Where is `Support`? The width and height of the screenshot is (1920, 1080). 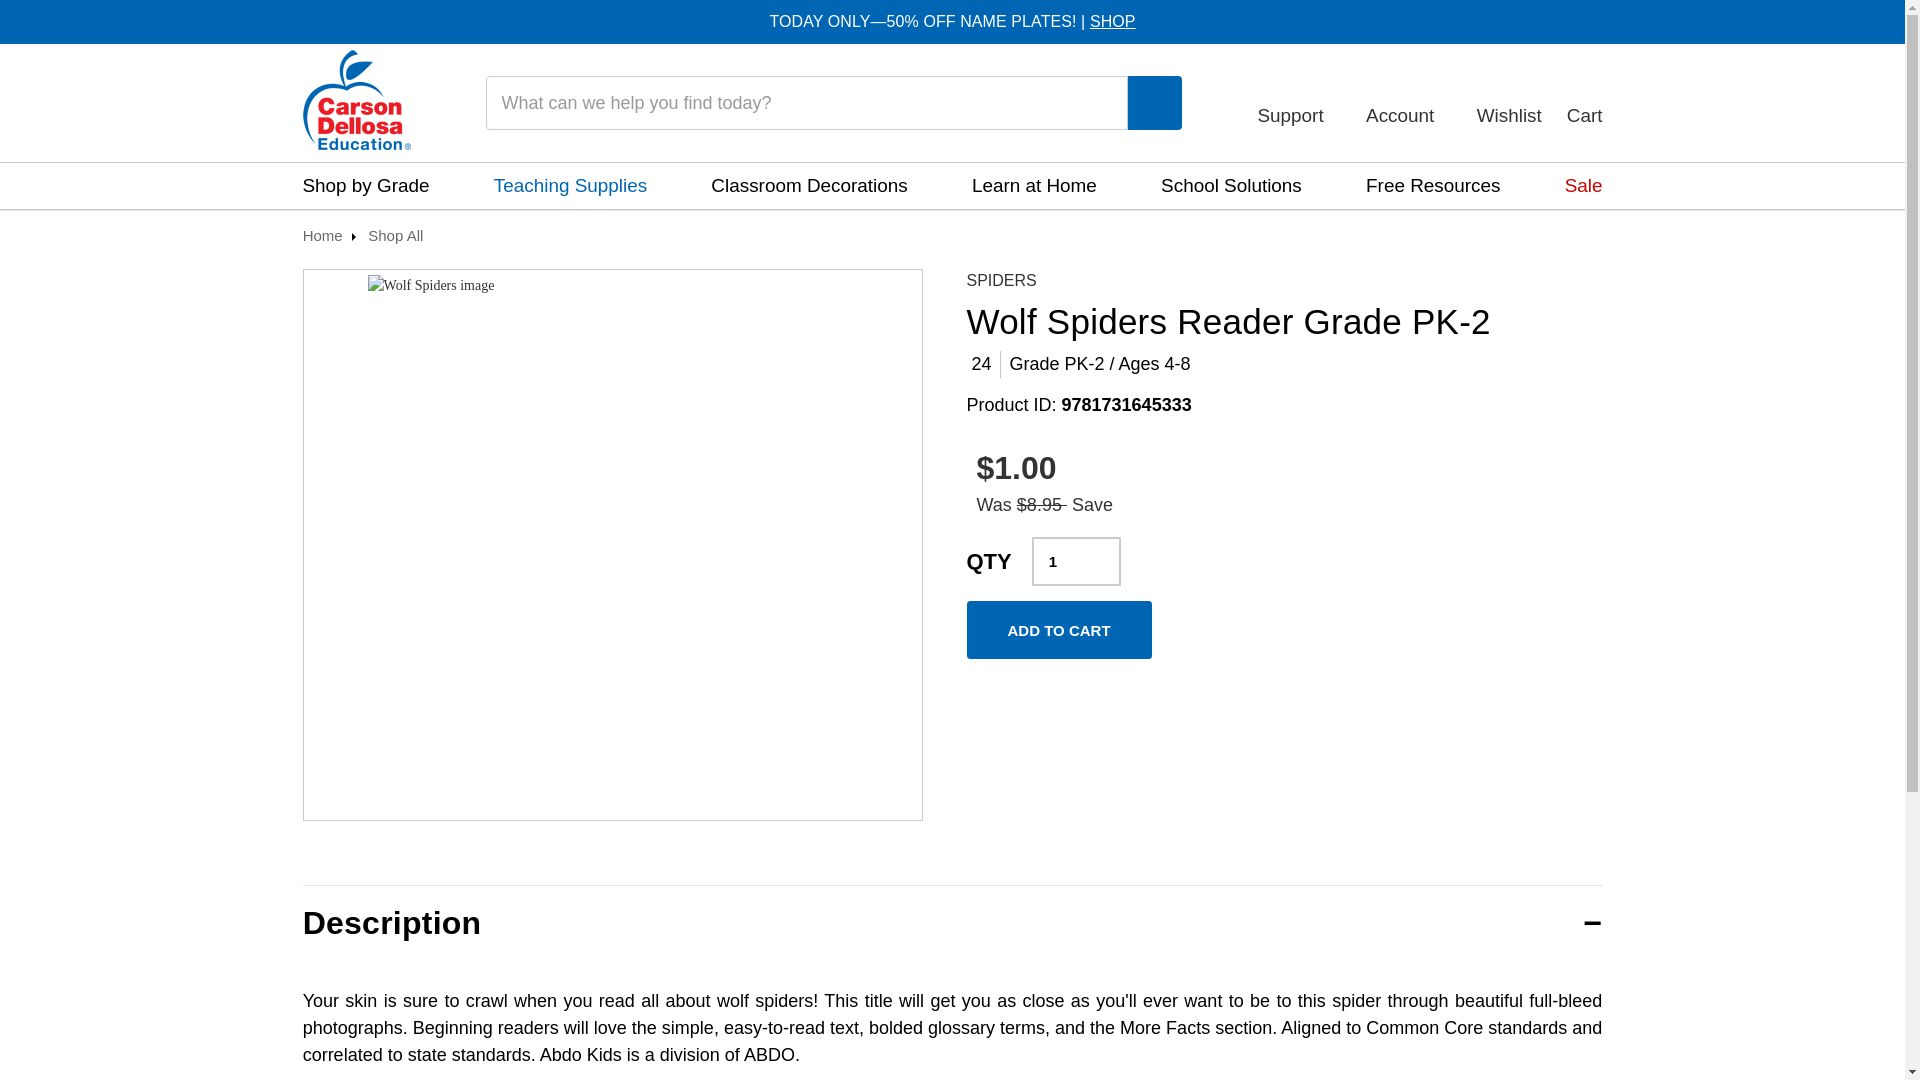
Support is located at coordinates (1298, 102).